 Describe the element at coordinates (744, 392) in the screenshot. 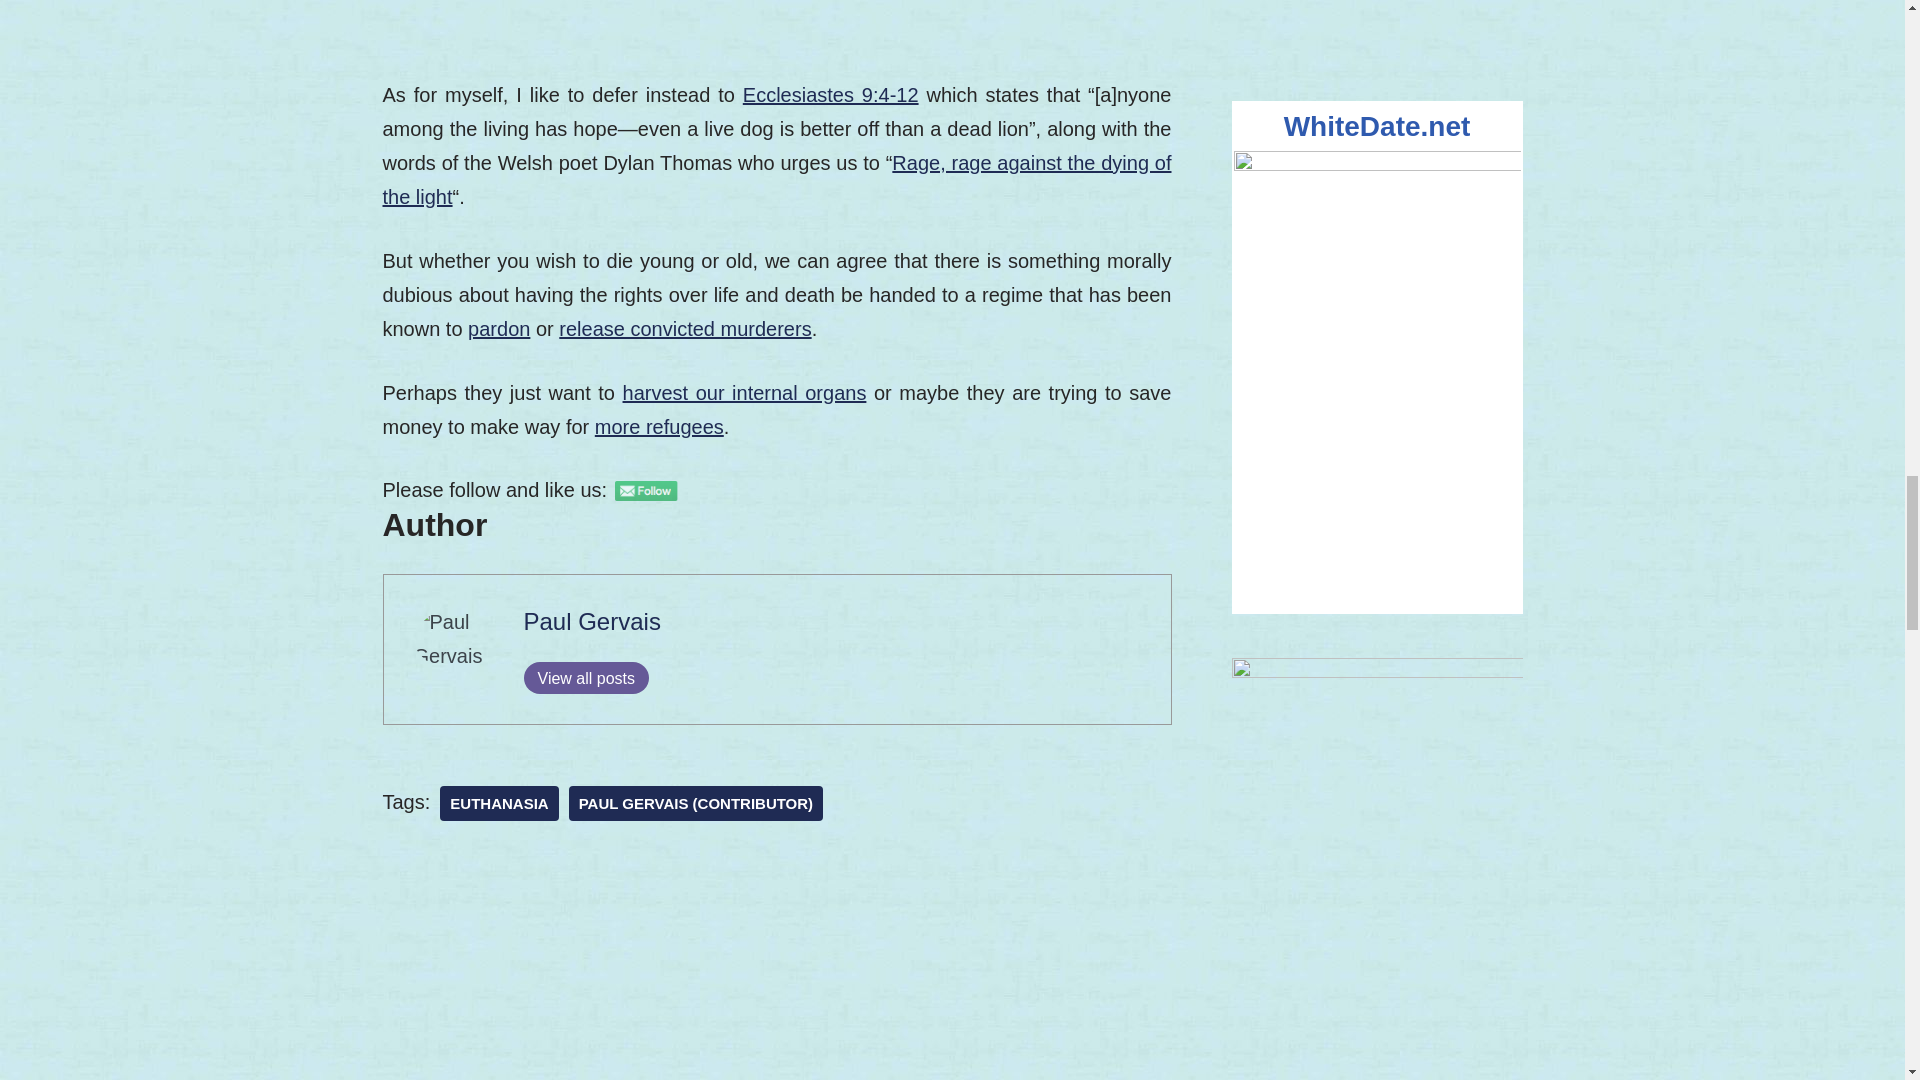

I see `harvest our internal organs` at that location.